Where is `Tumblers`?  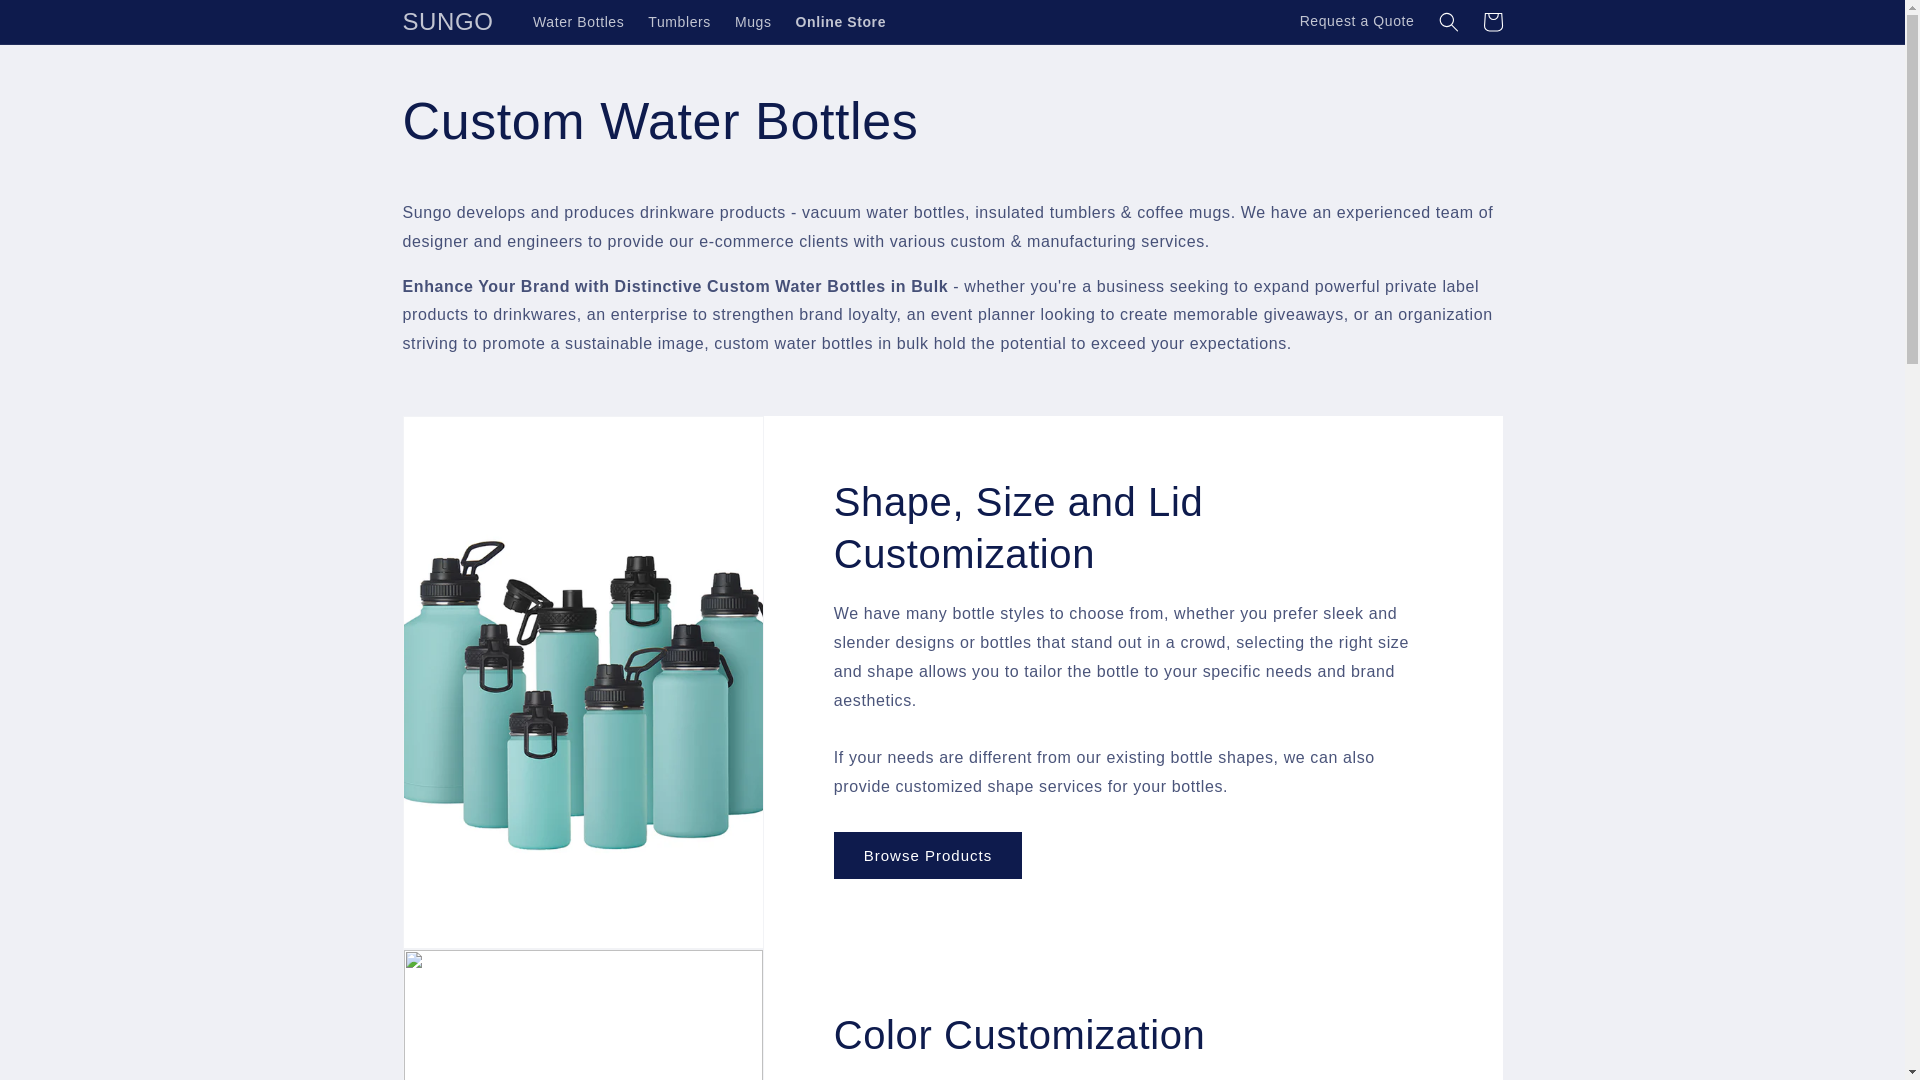 Tumblers is located at coordinates (679, 22).